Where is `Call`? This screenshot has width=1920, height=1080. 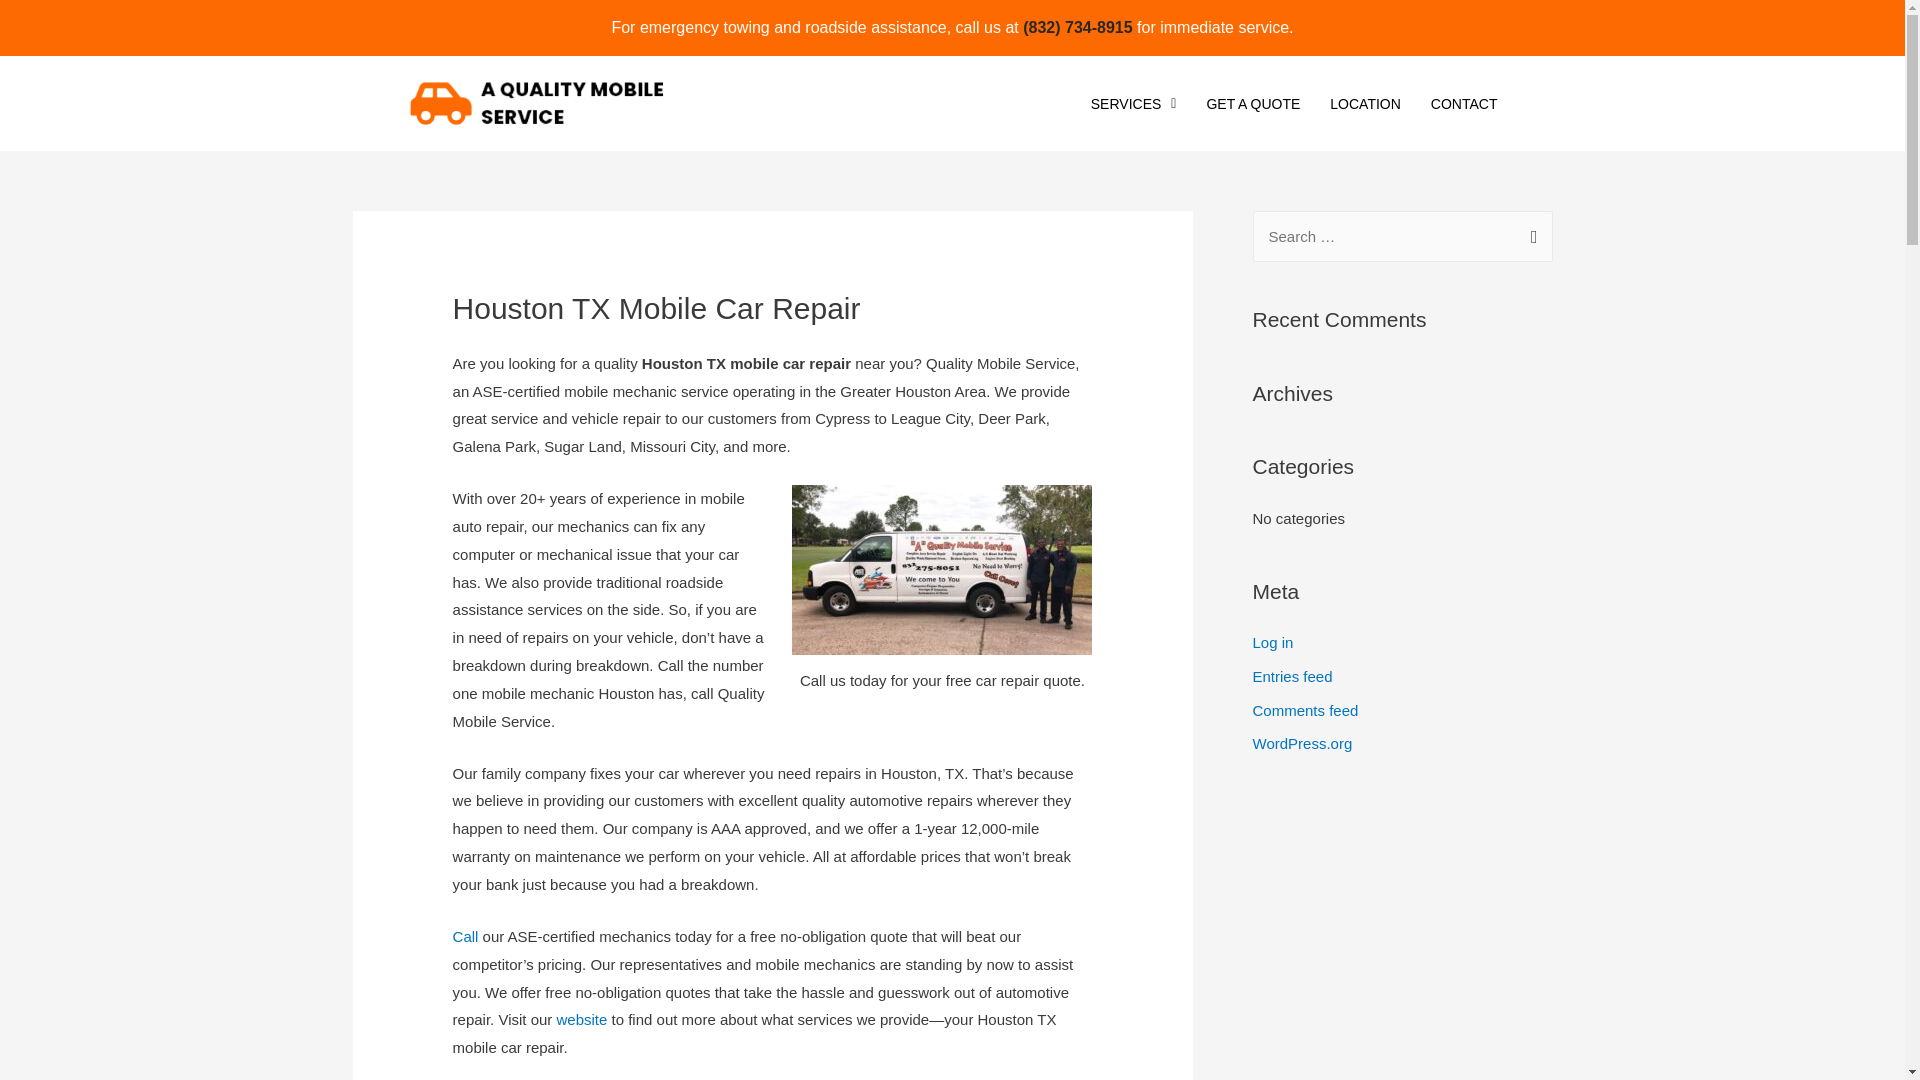
Call is located at coordinates (466, 936).